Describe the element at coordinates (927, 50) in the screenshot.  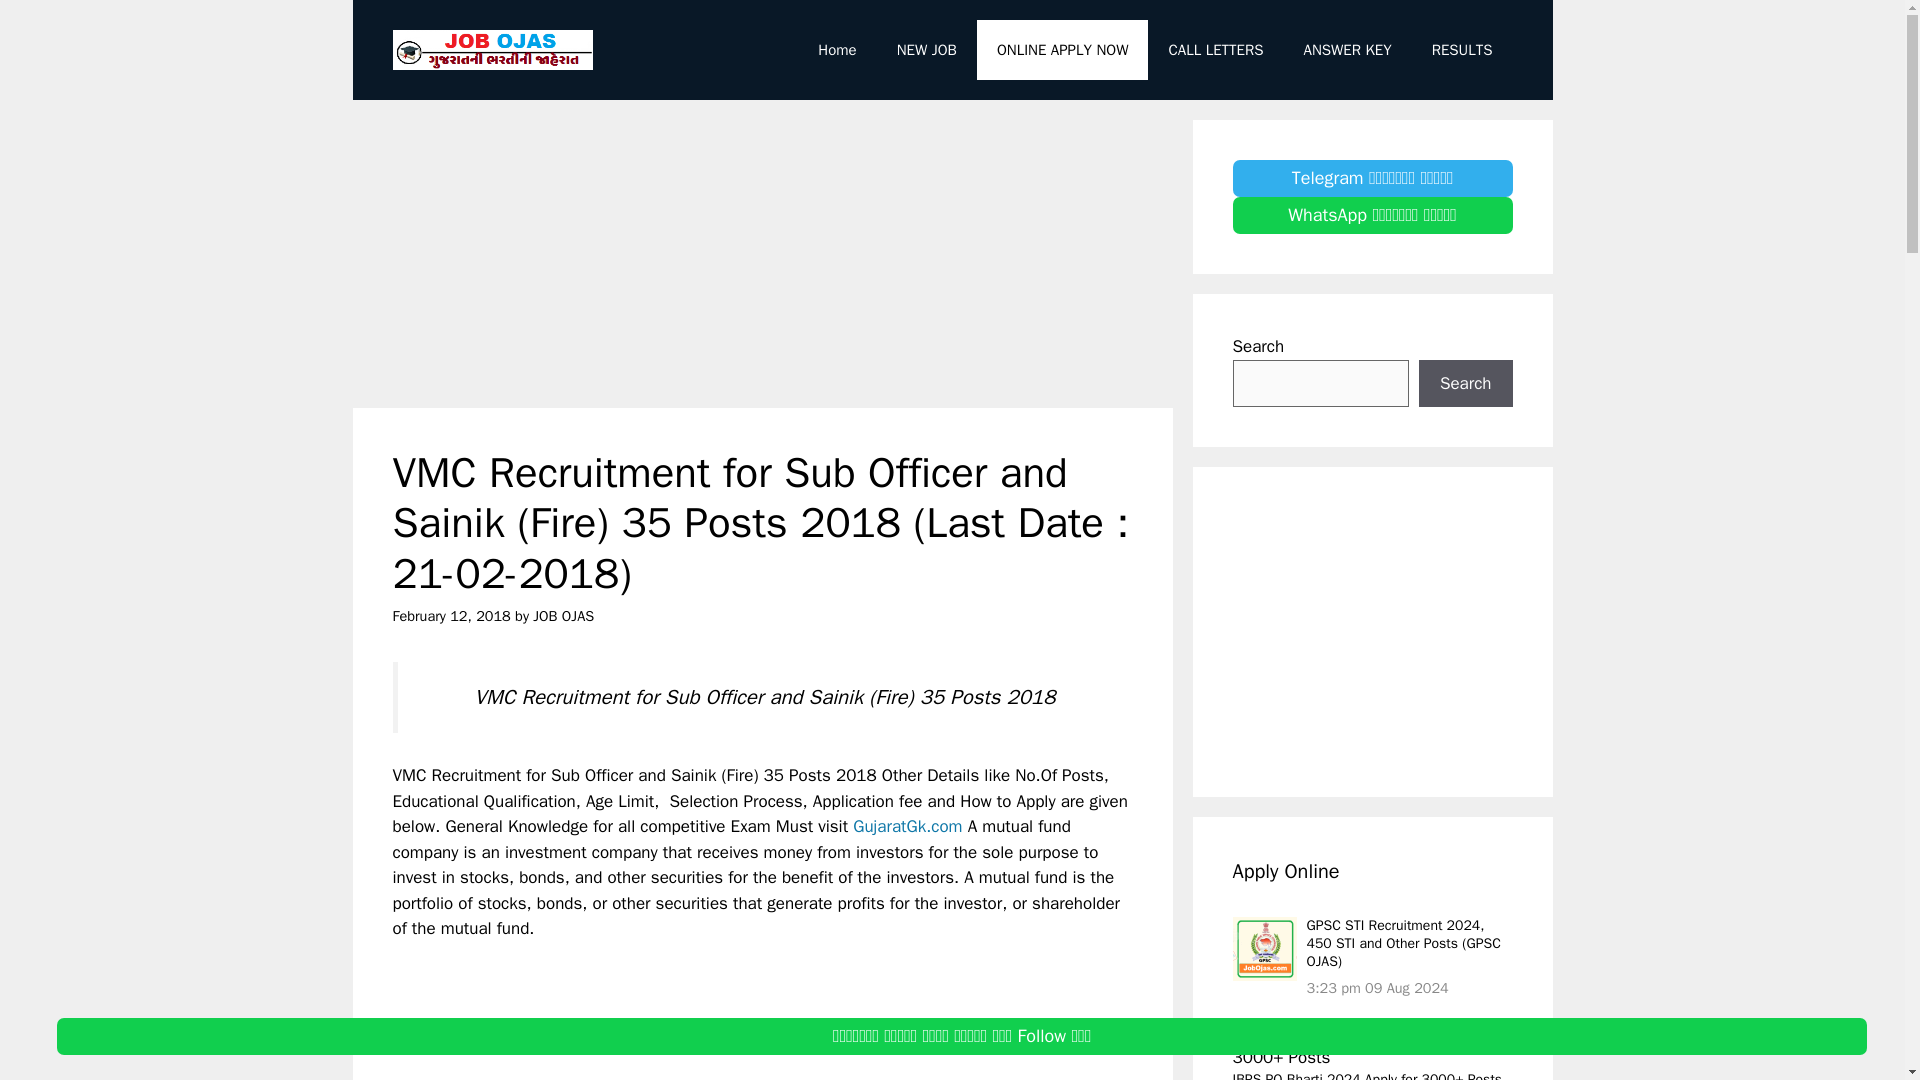
I see `NEW JOB` at that location.